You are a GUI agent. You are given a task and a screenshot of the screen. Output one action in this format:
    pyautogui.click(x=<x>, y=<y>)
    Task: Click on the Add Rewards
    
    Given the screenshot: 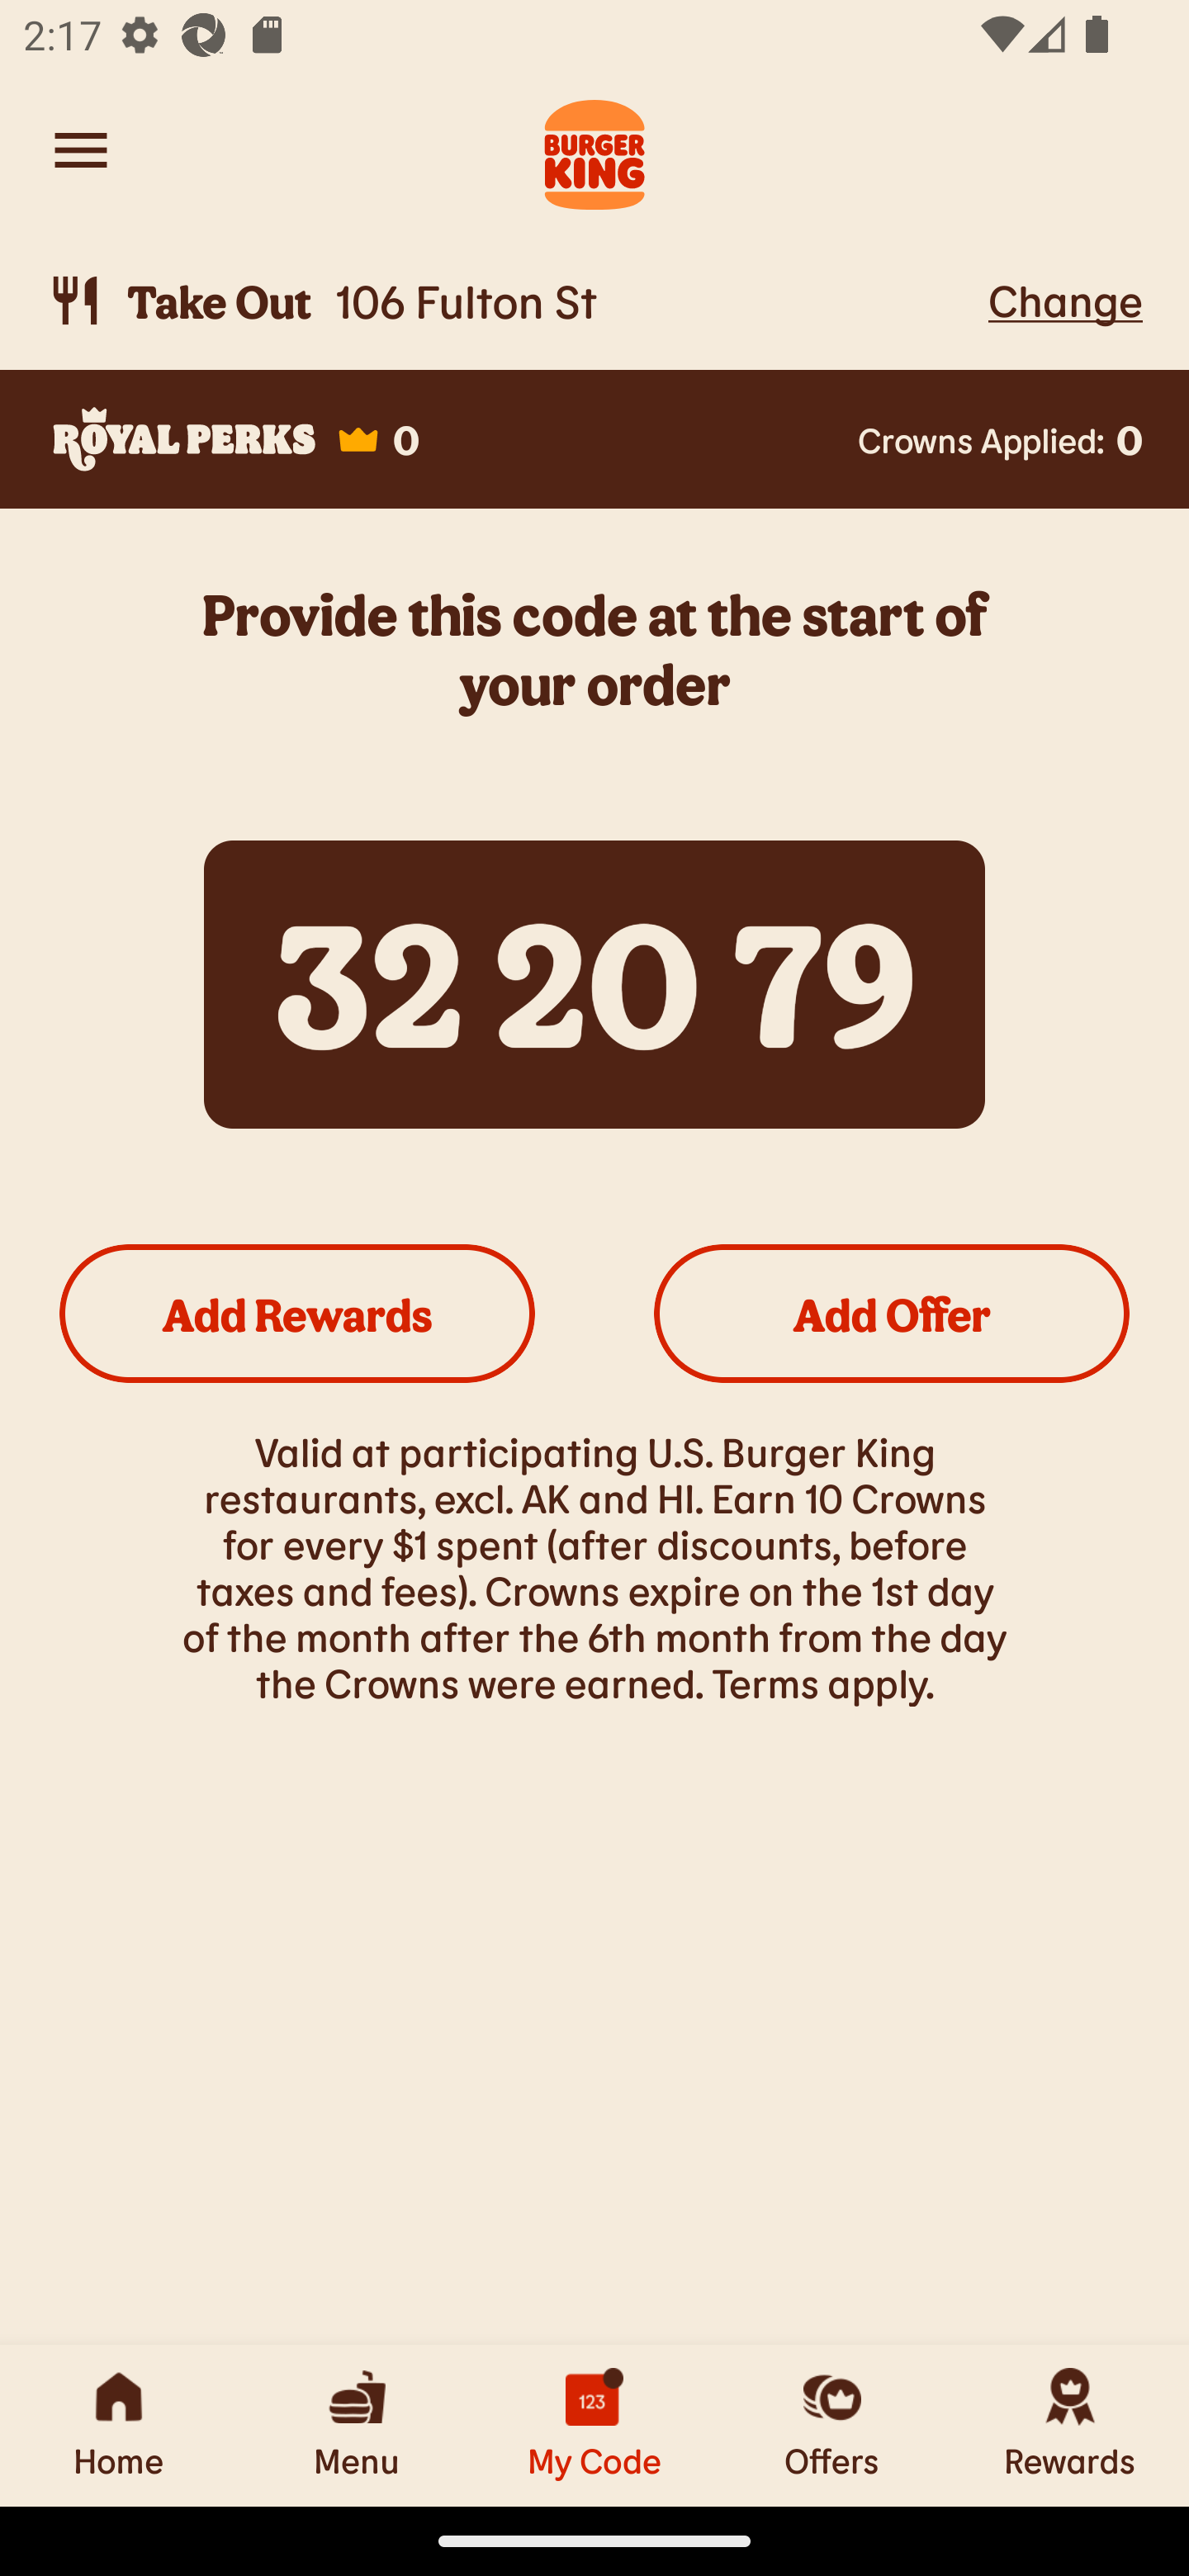 What is the action you would take?
    pyautogui.click(x=297, y=1313)
    